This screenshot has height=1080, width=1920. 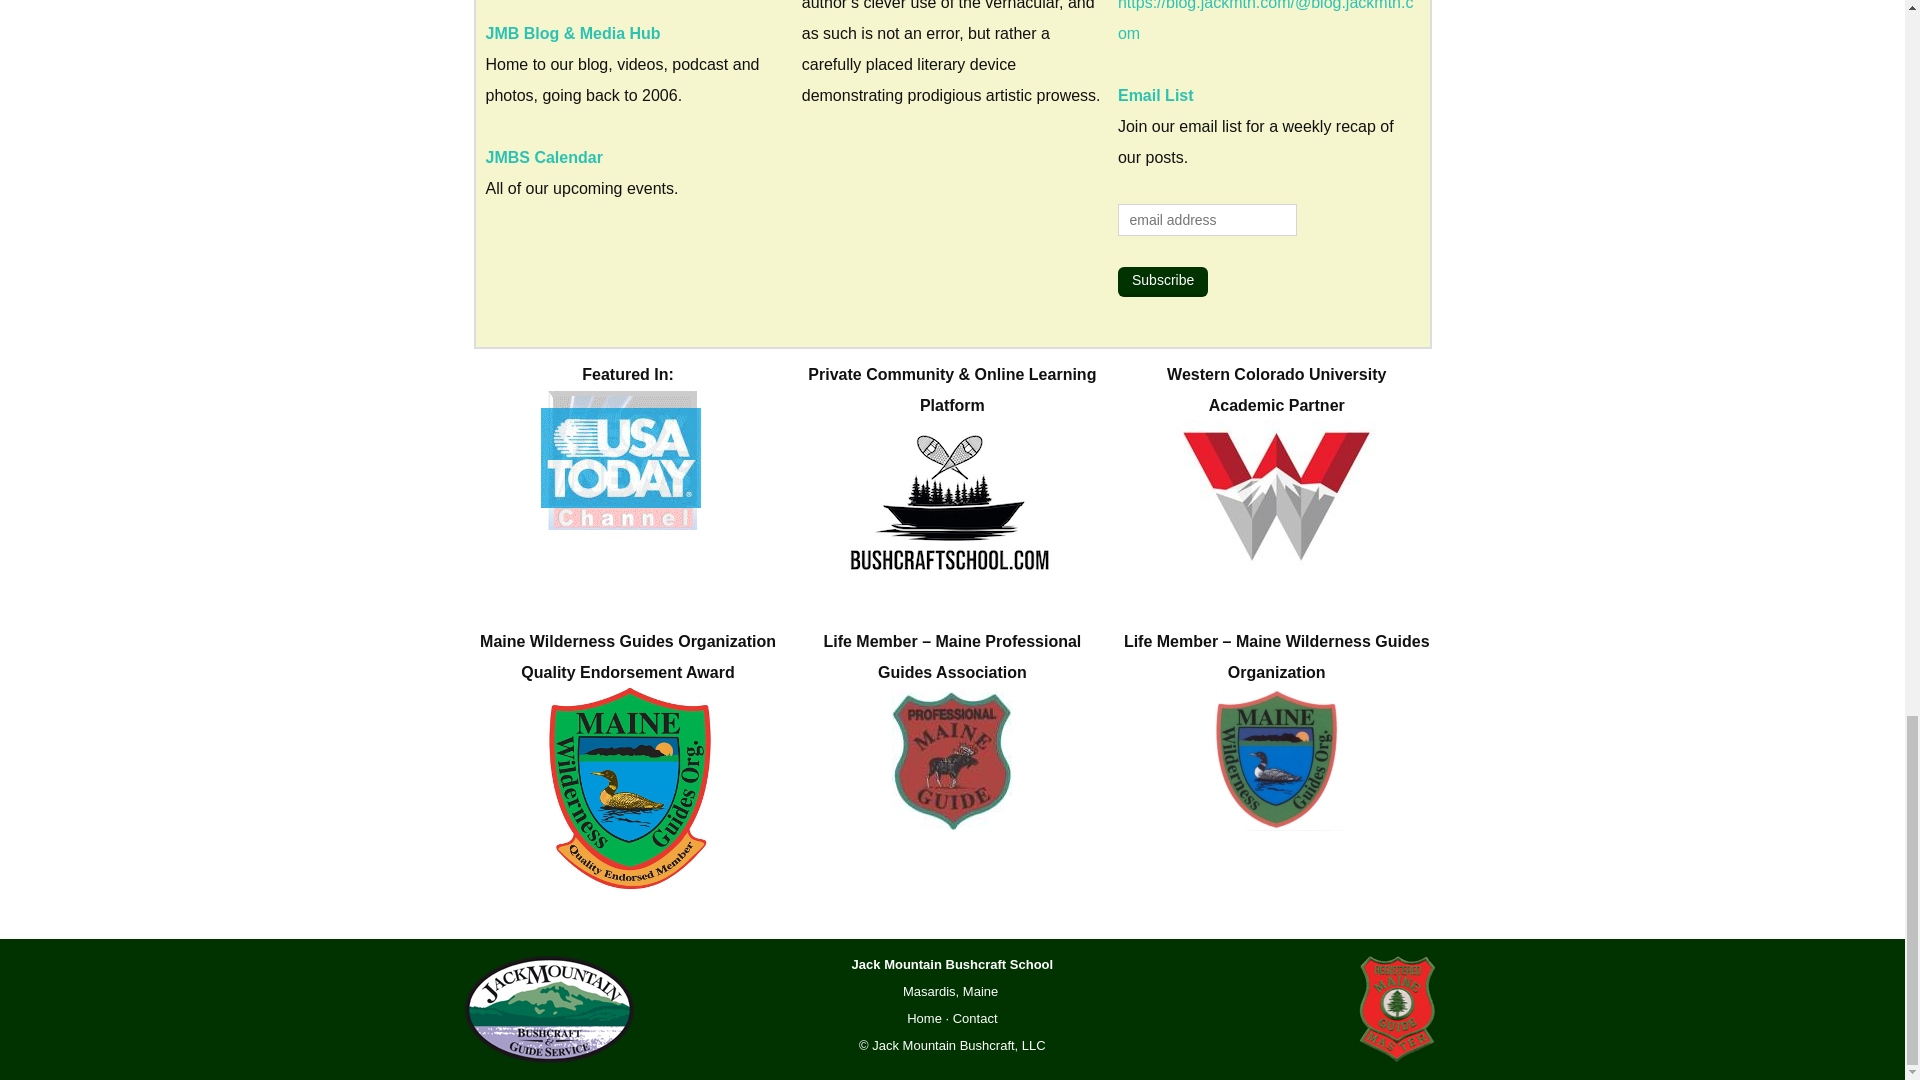 I want to click on Maine Professional Guides Association - Life Member, so click(x=952, y=760).